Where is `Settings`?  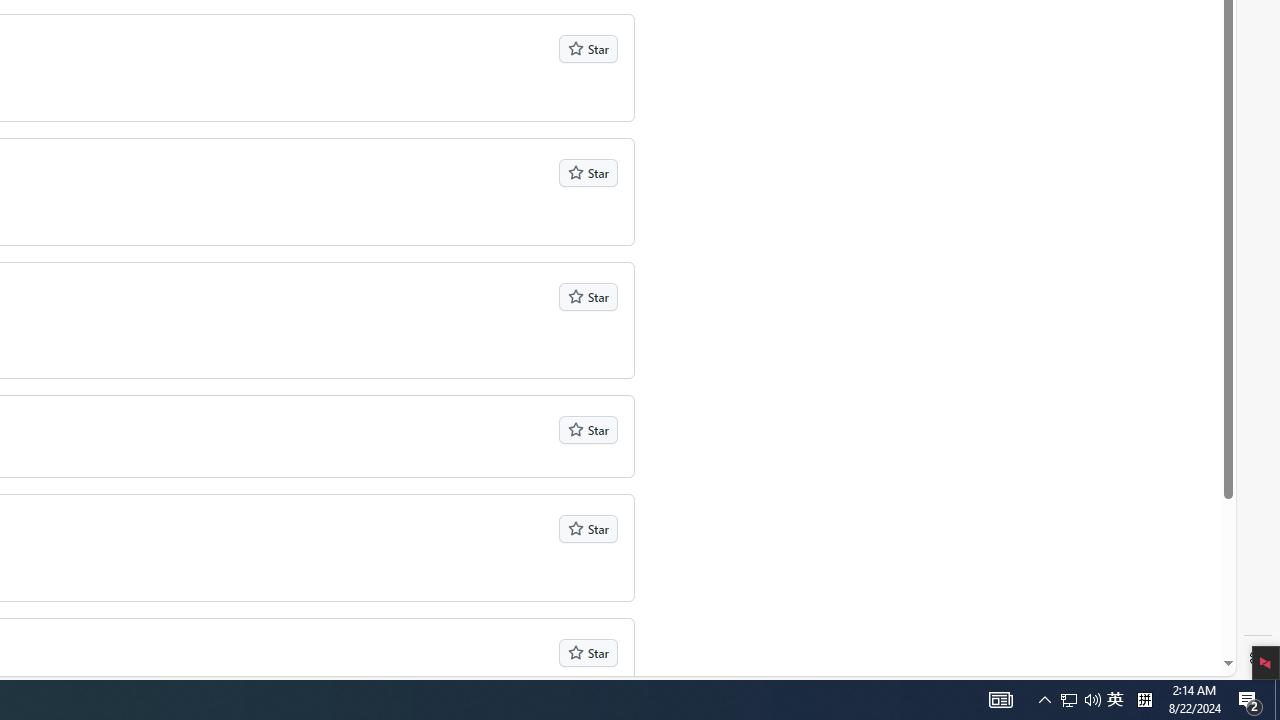
Settings is located at coordinates (1258, 658).